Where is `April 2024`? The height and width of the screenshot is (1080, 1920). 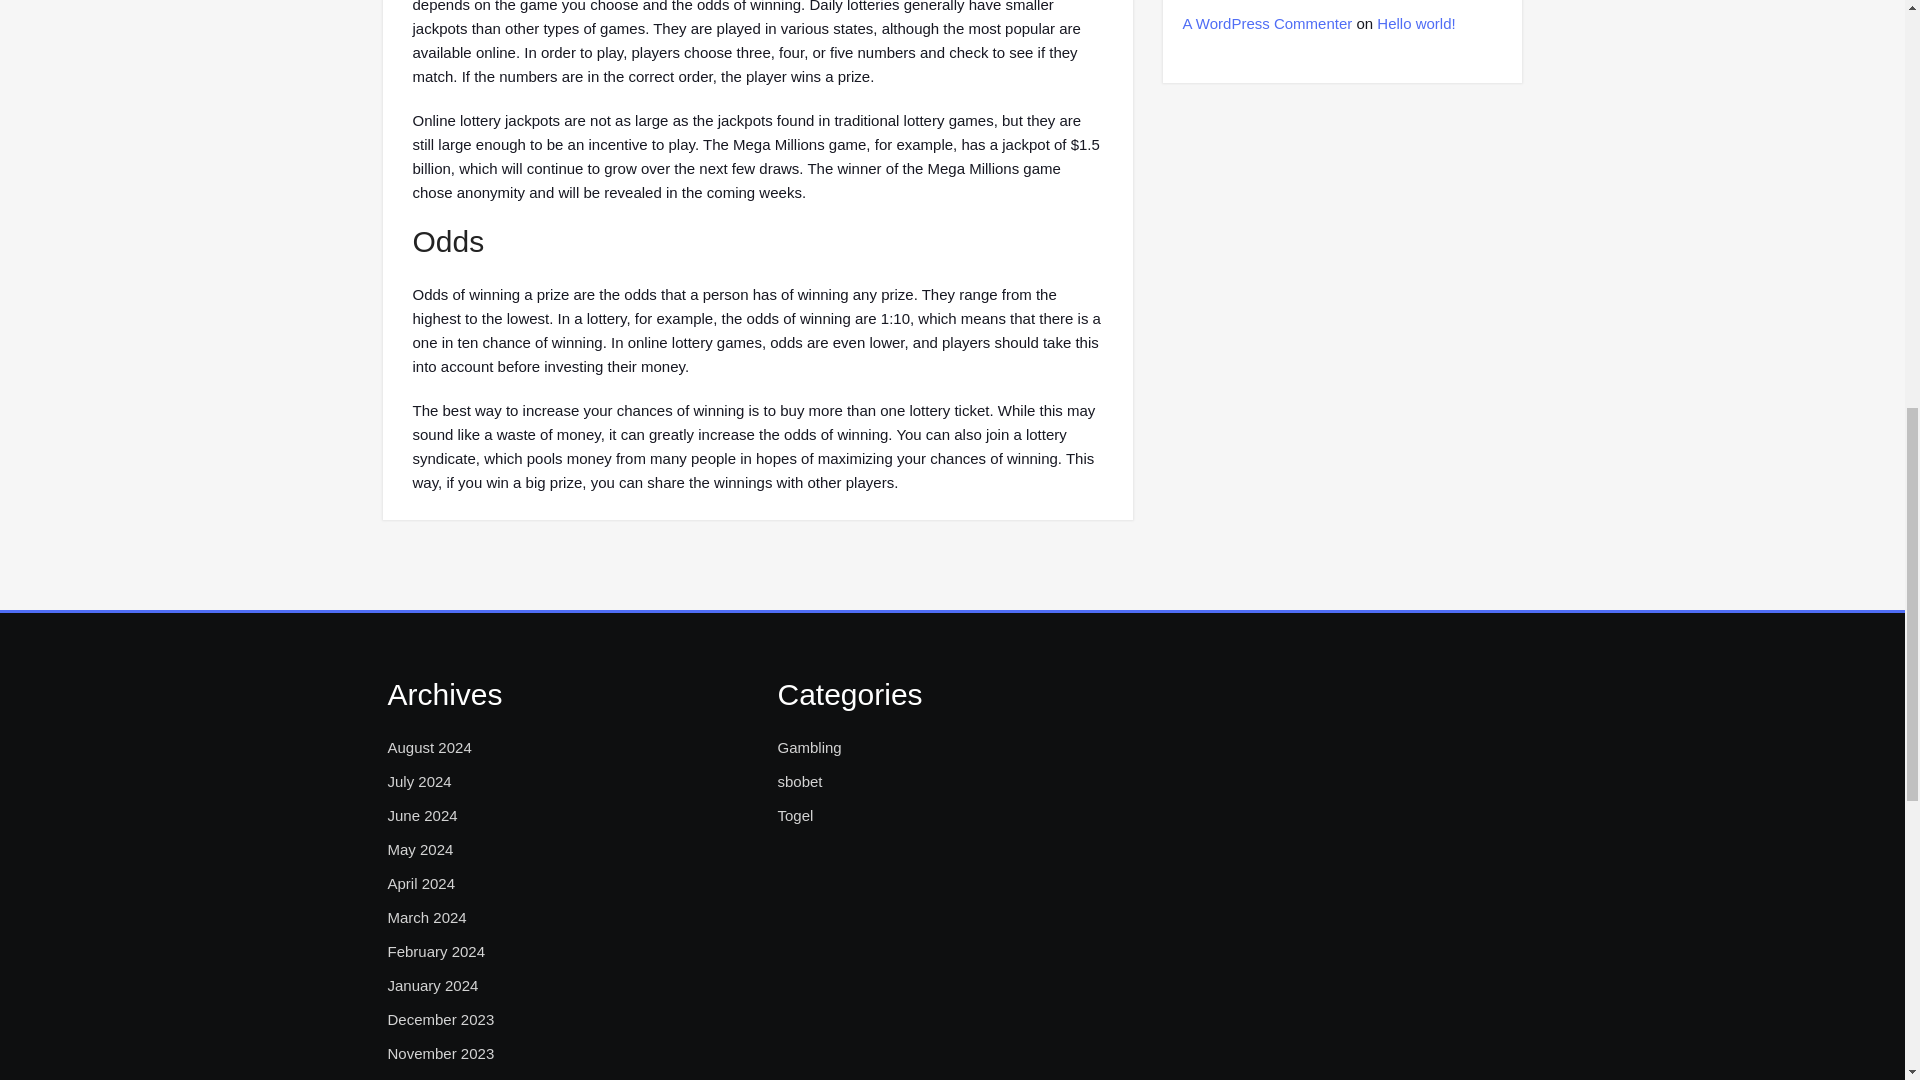
April 2024 is located at coordinates (422, 884).